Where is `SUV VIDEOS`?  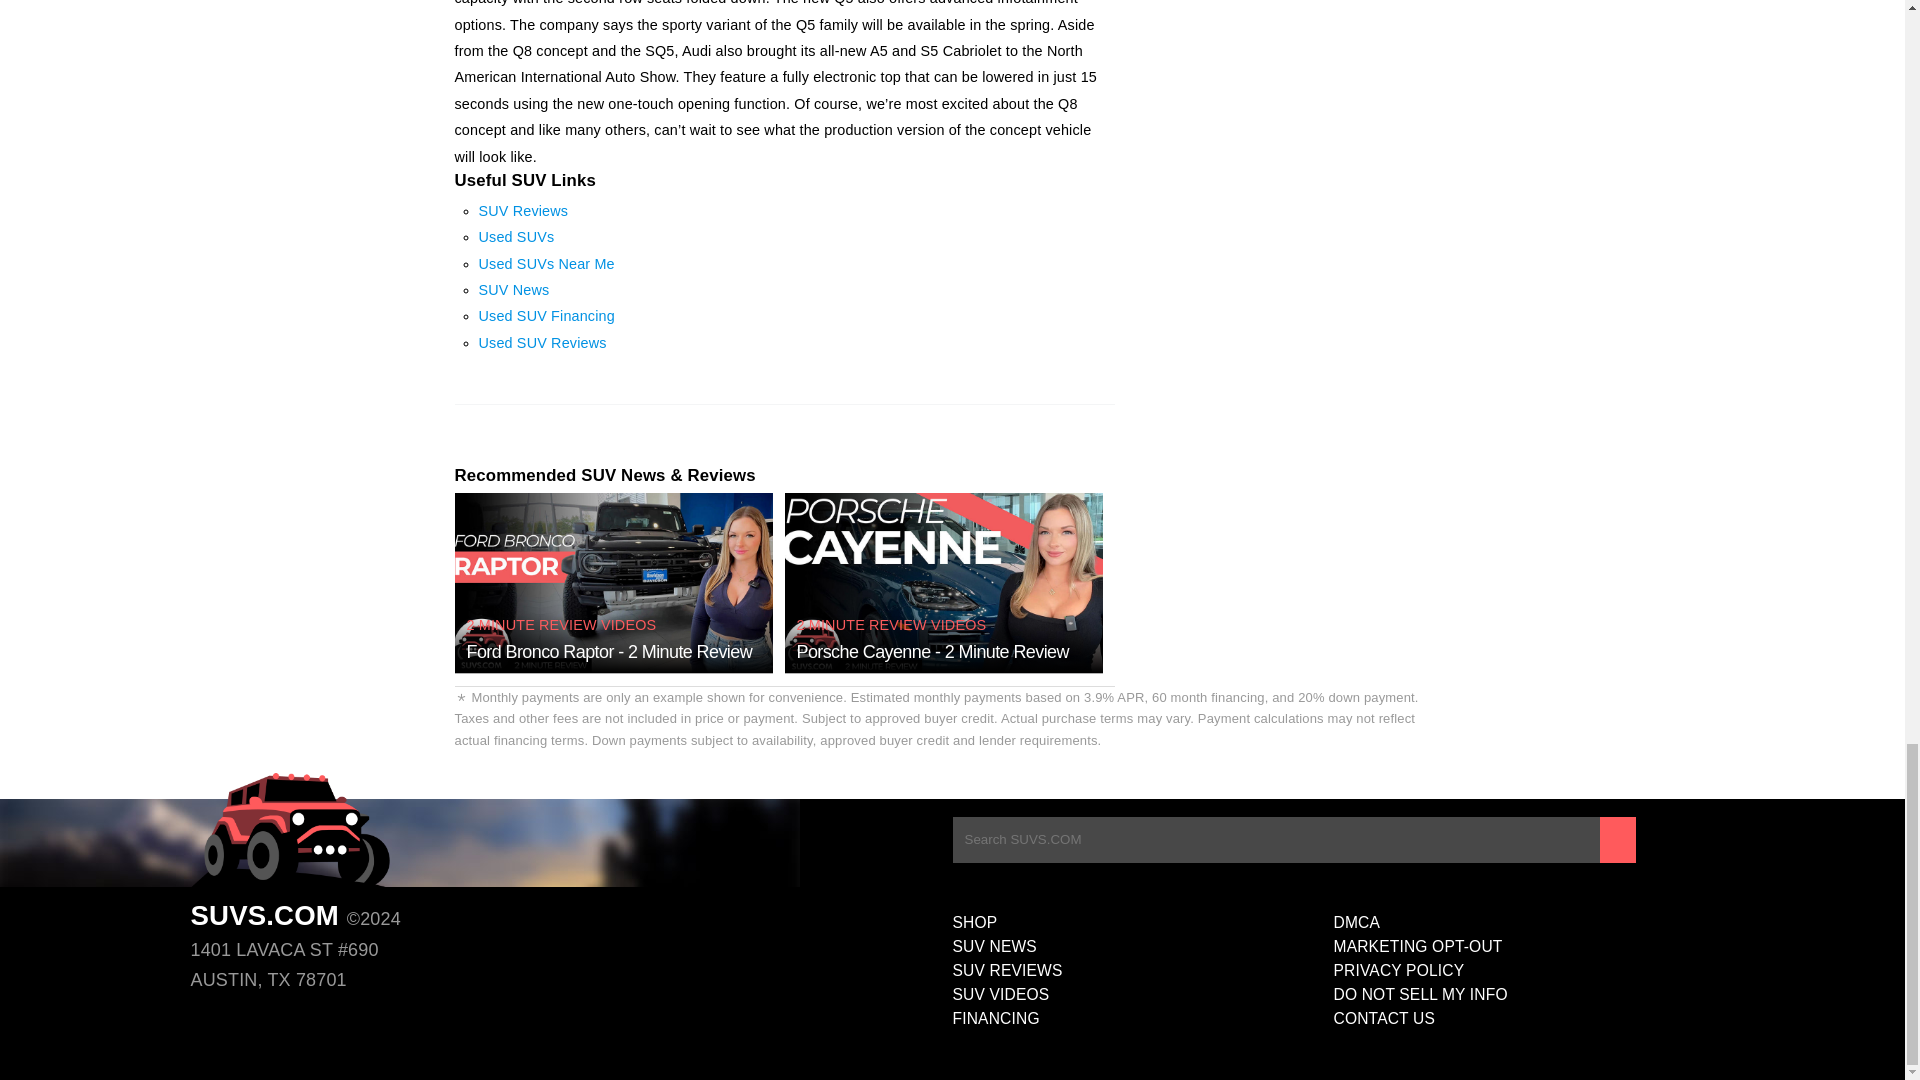
SUV VIDEOS is located at coordinates (1142, 994).